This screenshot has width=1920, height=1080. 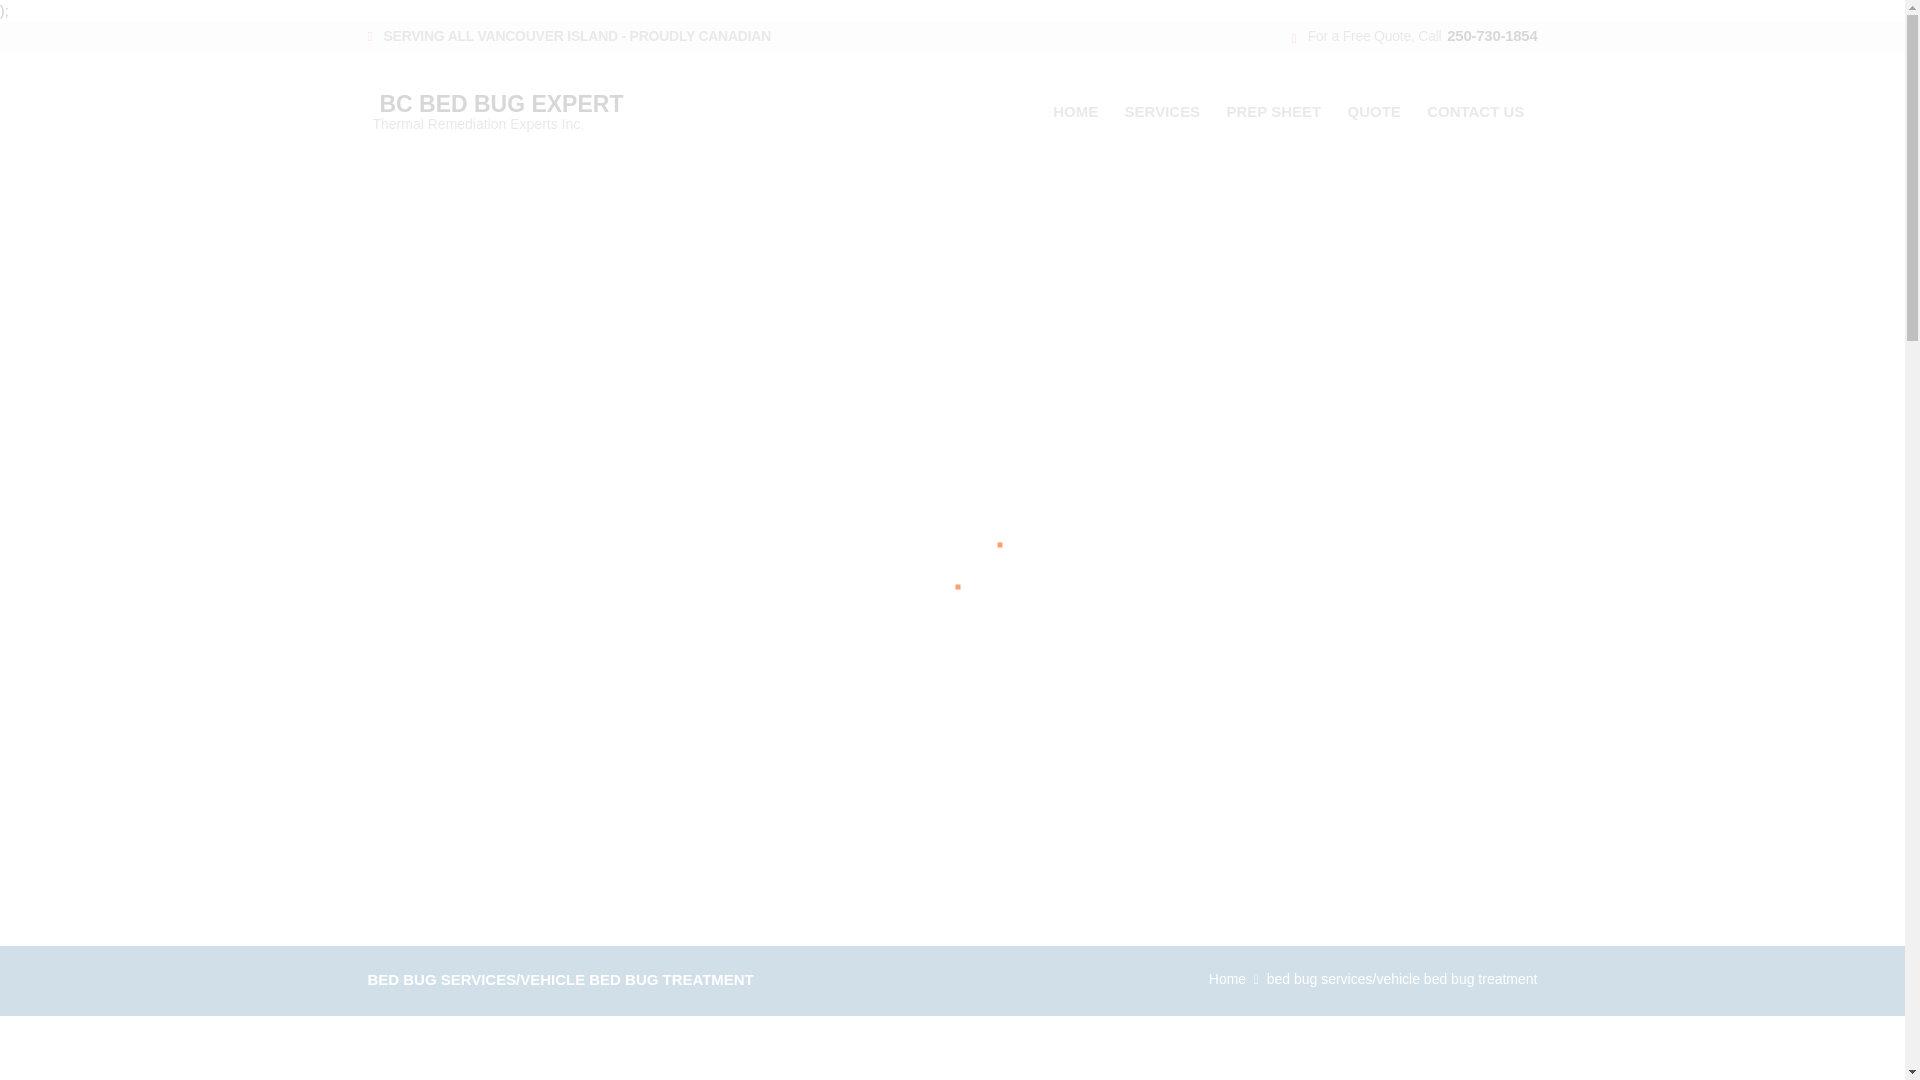 I want to click on HOME, so click(x=1076, y=110).